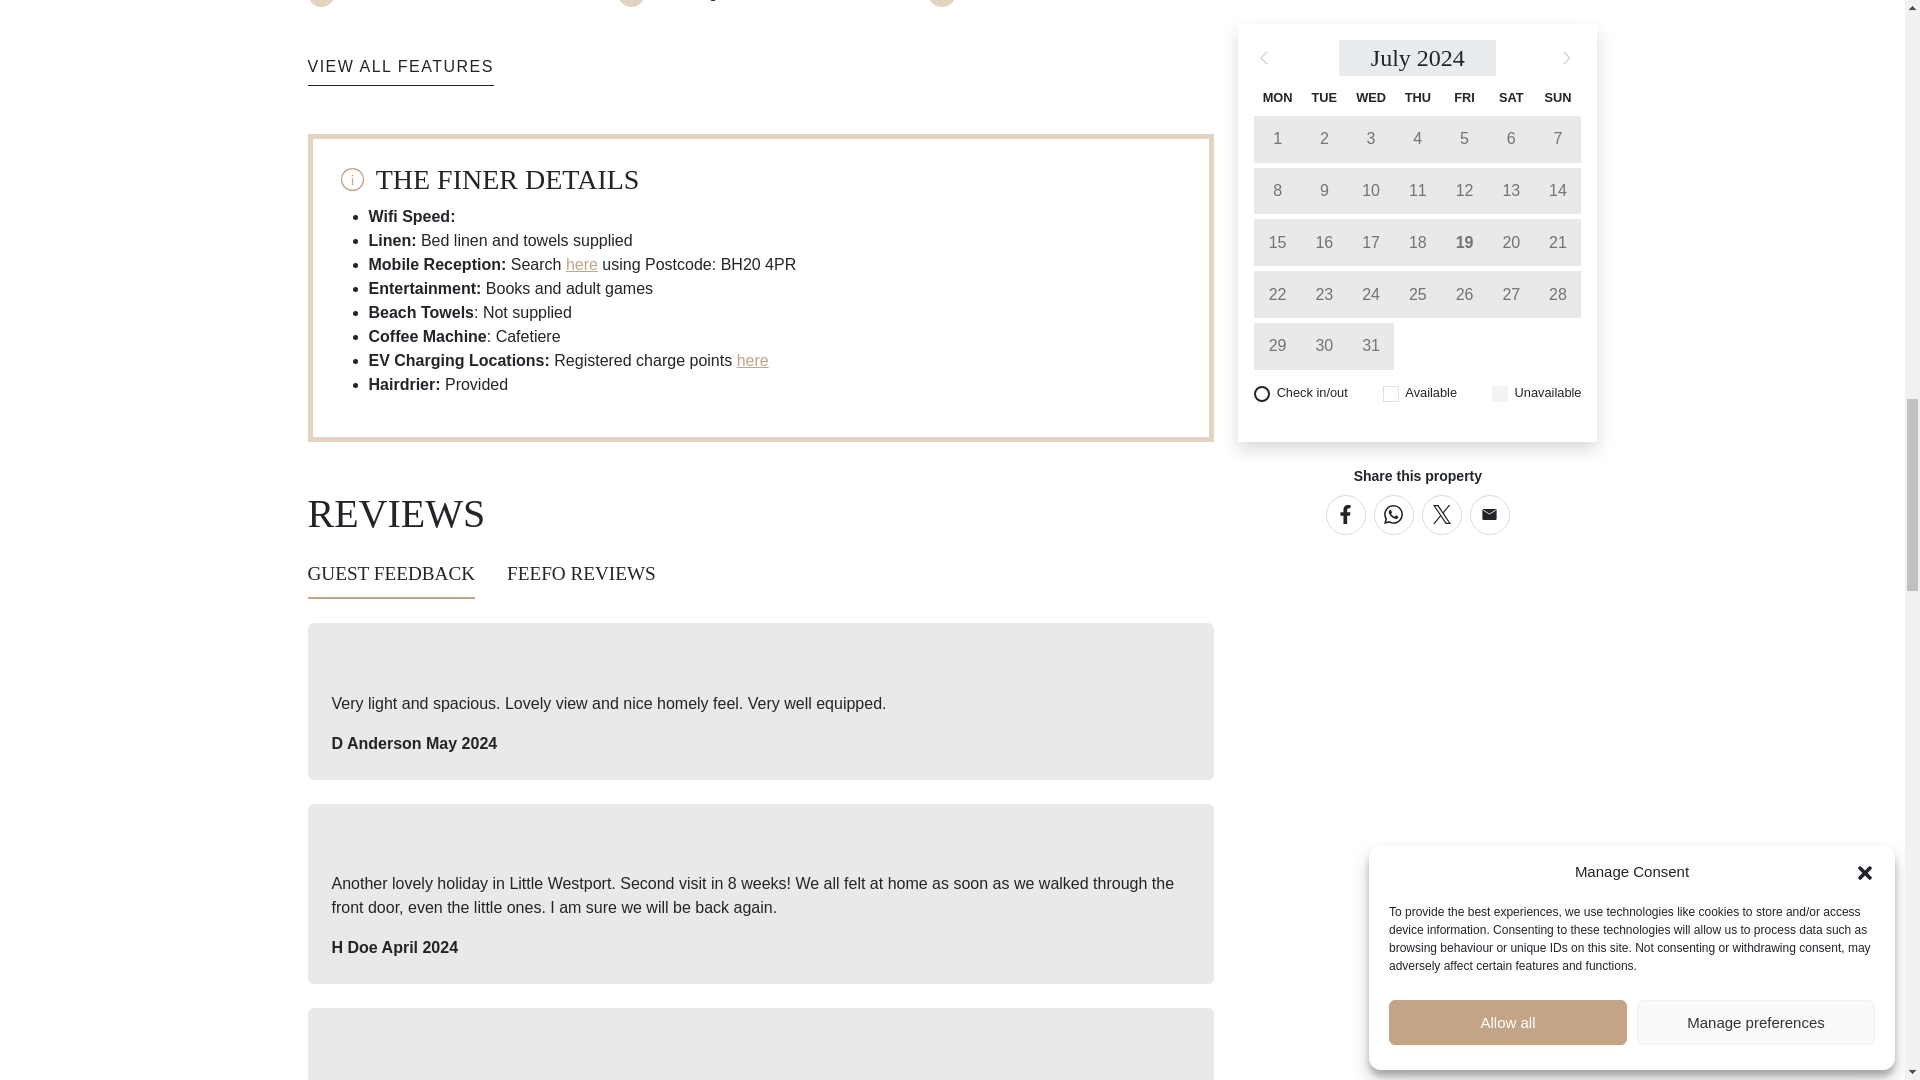 The width and height of the screenshot is (1920, 1080). Describe the element at coordinates (1014, 2) in the screenshot. I see `Dishwasher` at that location.